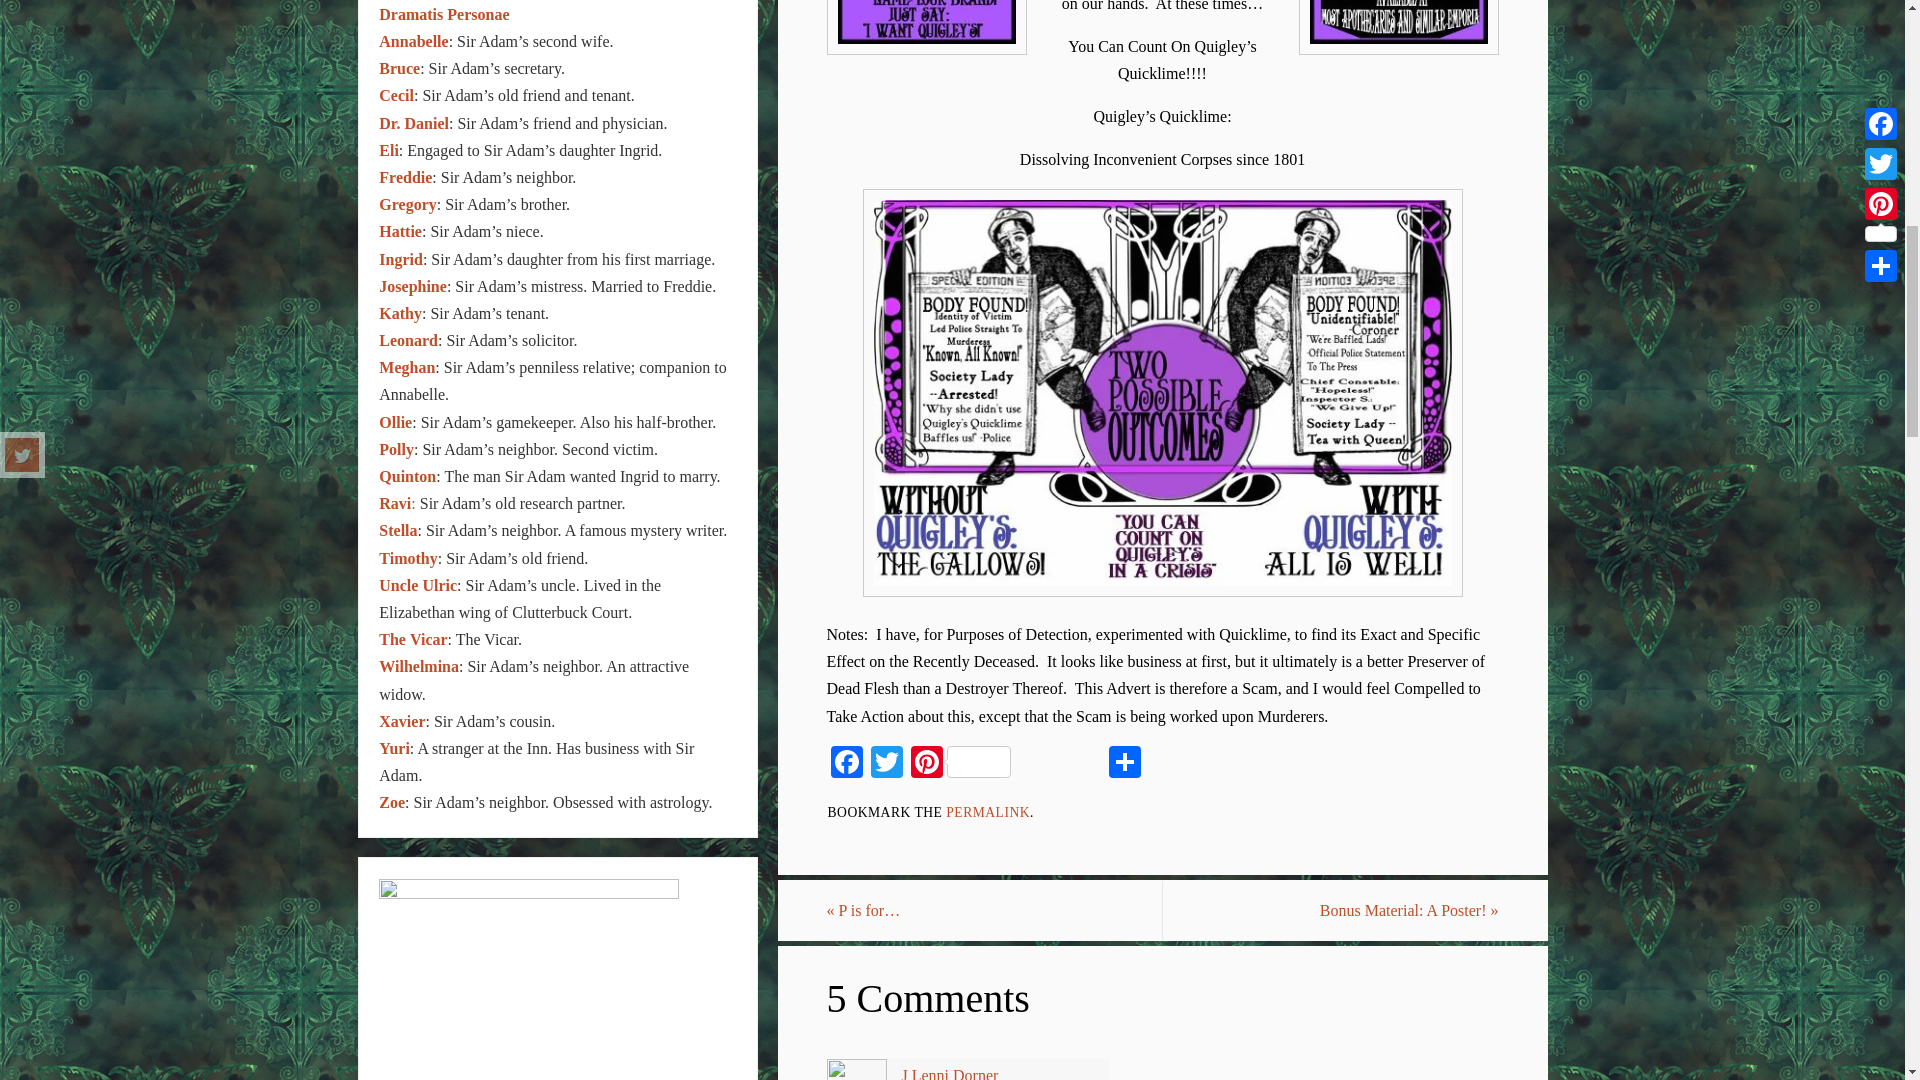 This screenshot has width=1920, height=1080. I want to click on Pinterest, so click(960, 764).